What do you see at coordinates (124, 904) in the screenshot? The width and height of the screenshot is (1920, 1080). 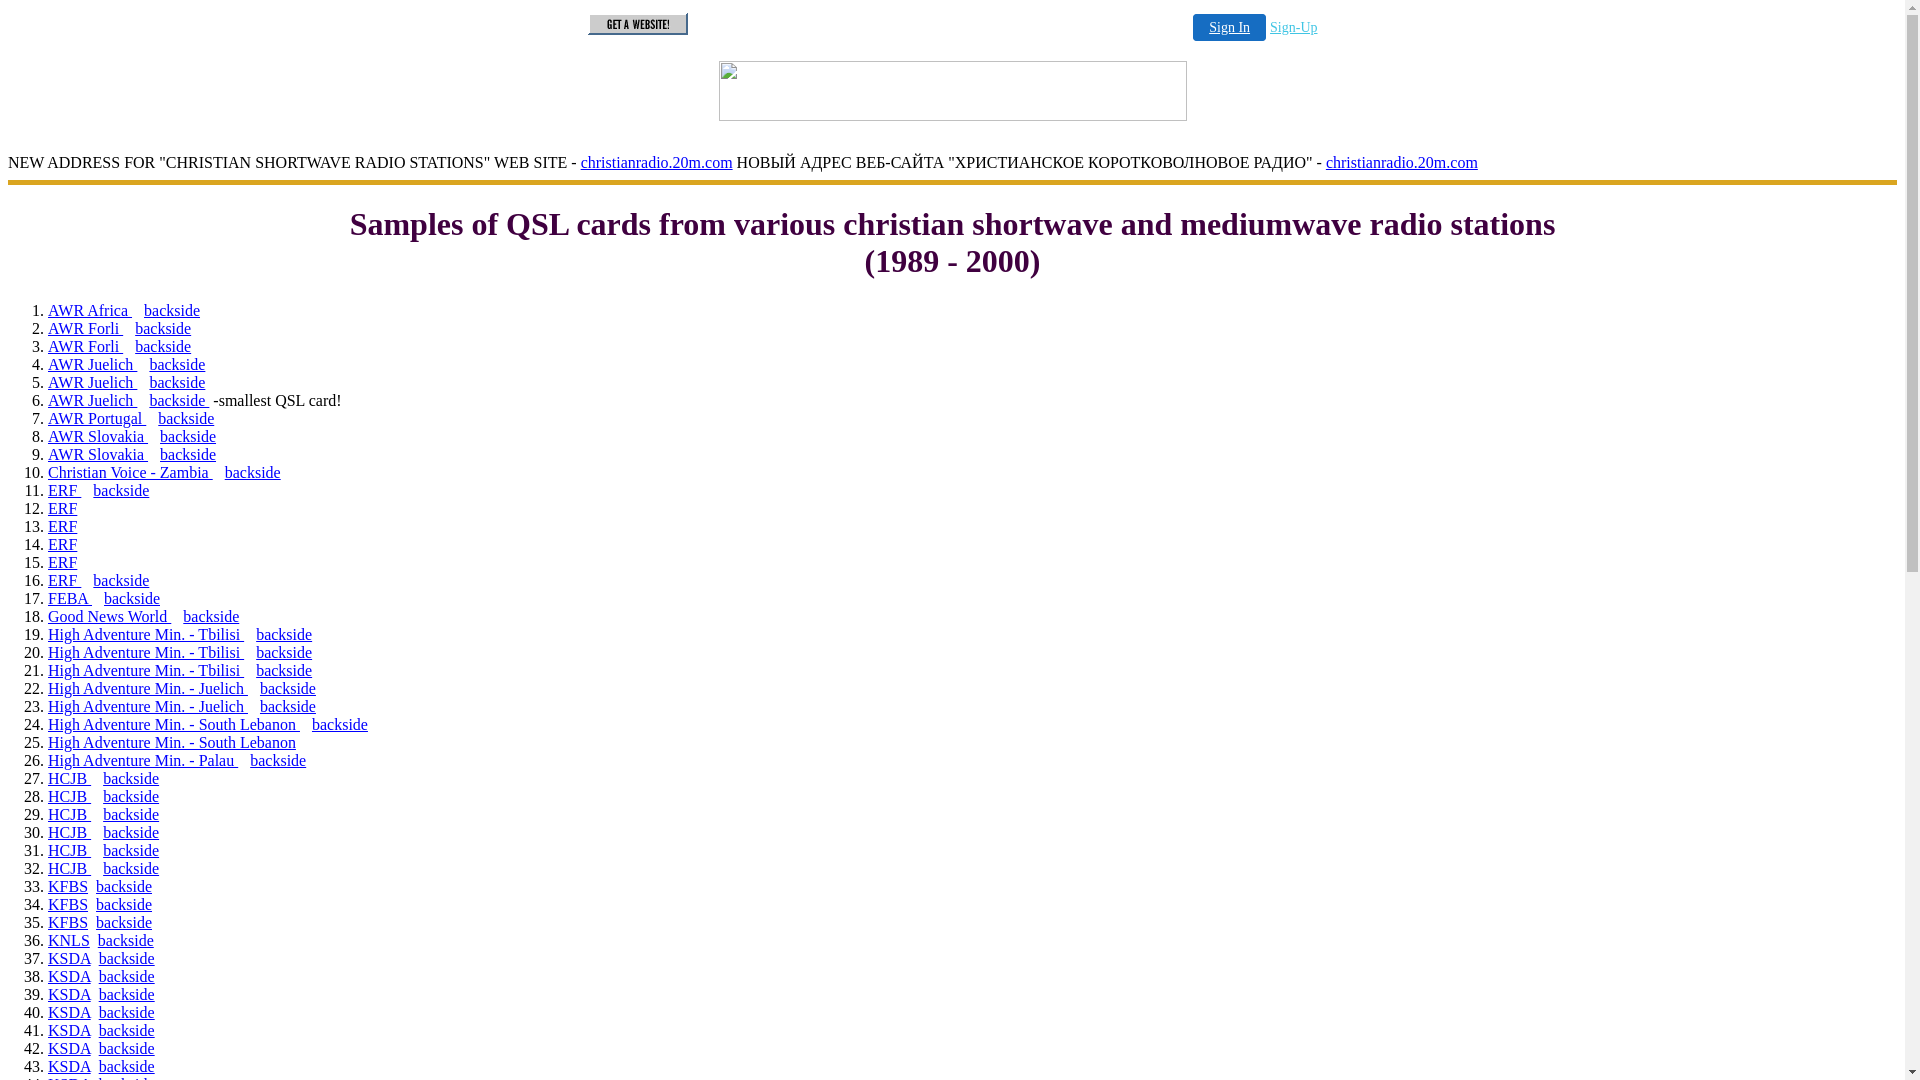 I see `backside` at bounding box center [124, 904].